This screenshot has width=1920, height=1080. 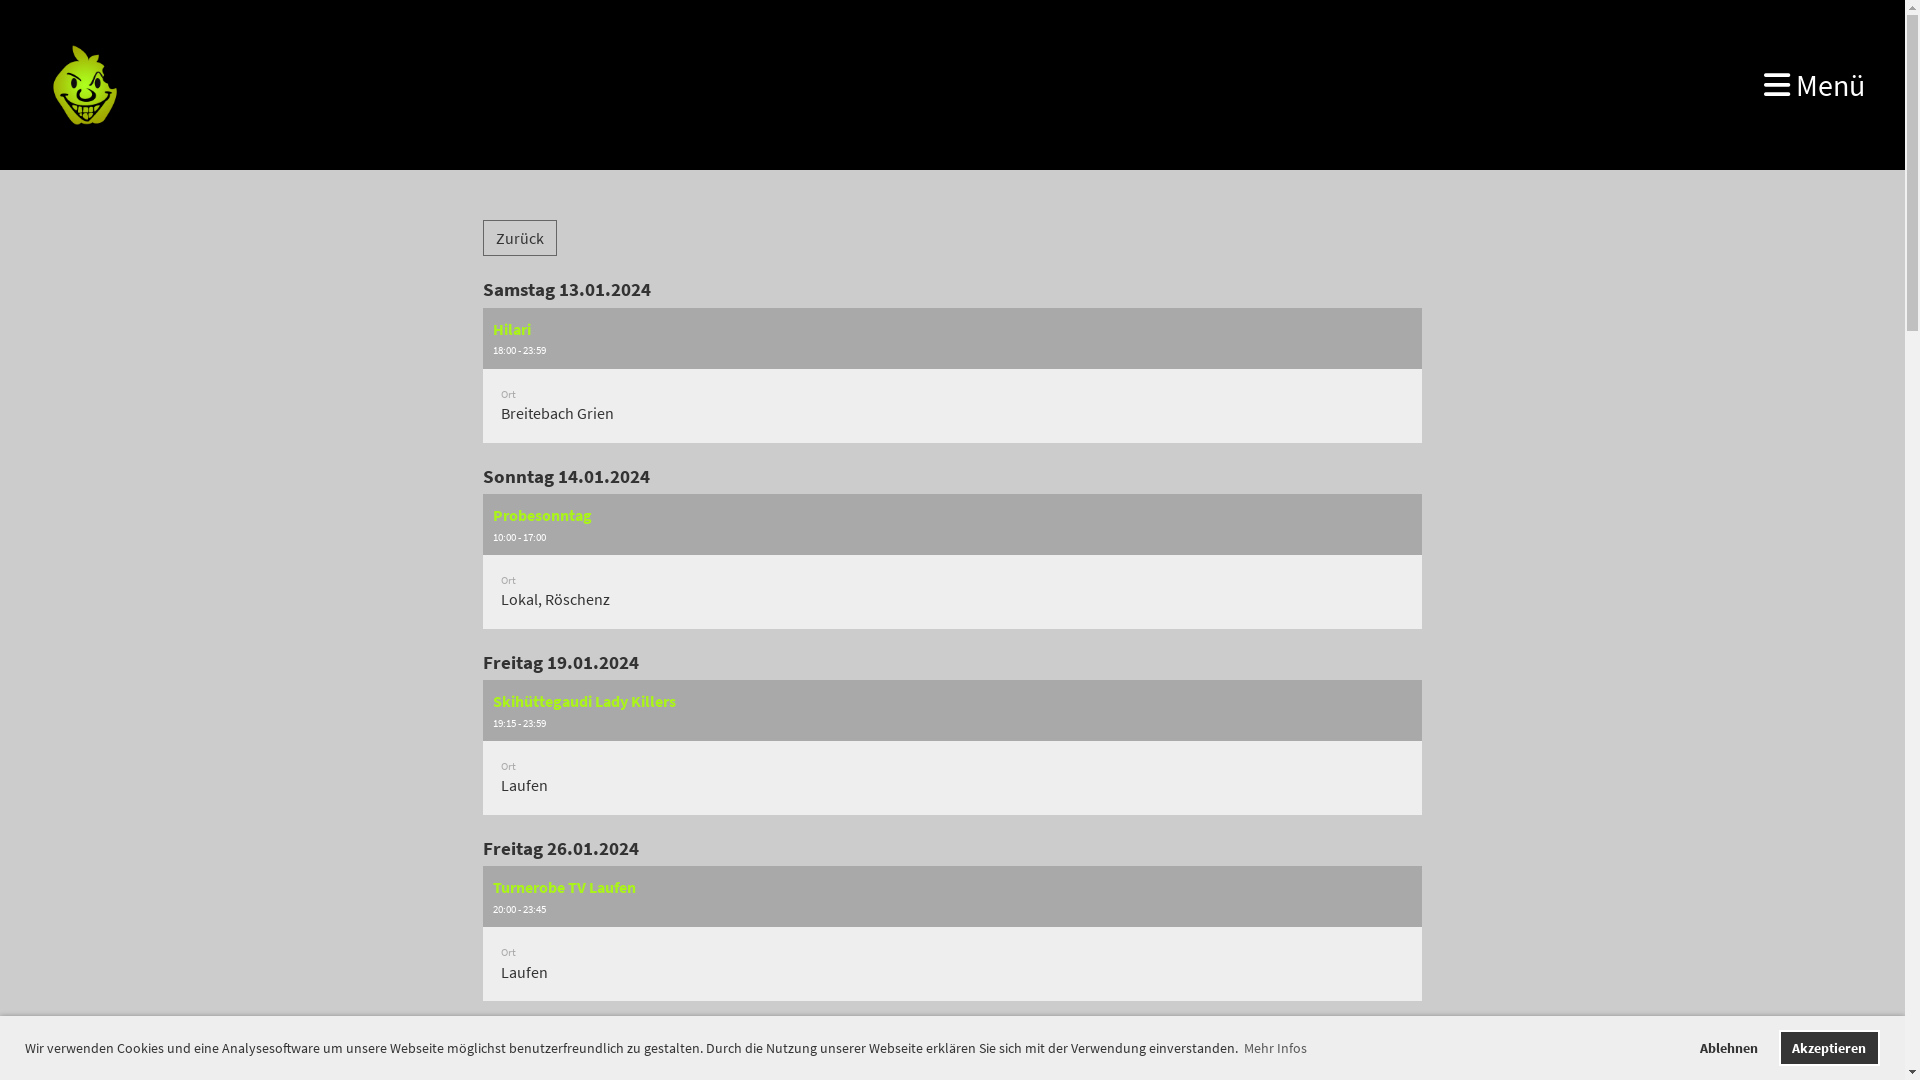 I want to click on Turnerobe TV Laufen
20:00 - 23:45
Ort
Laufen, so click(x=952, y=934).